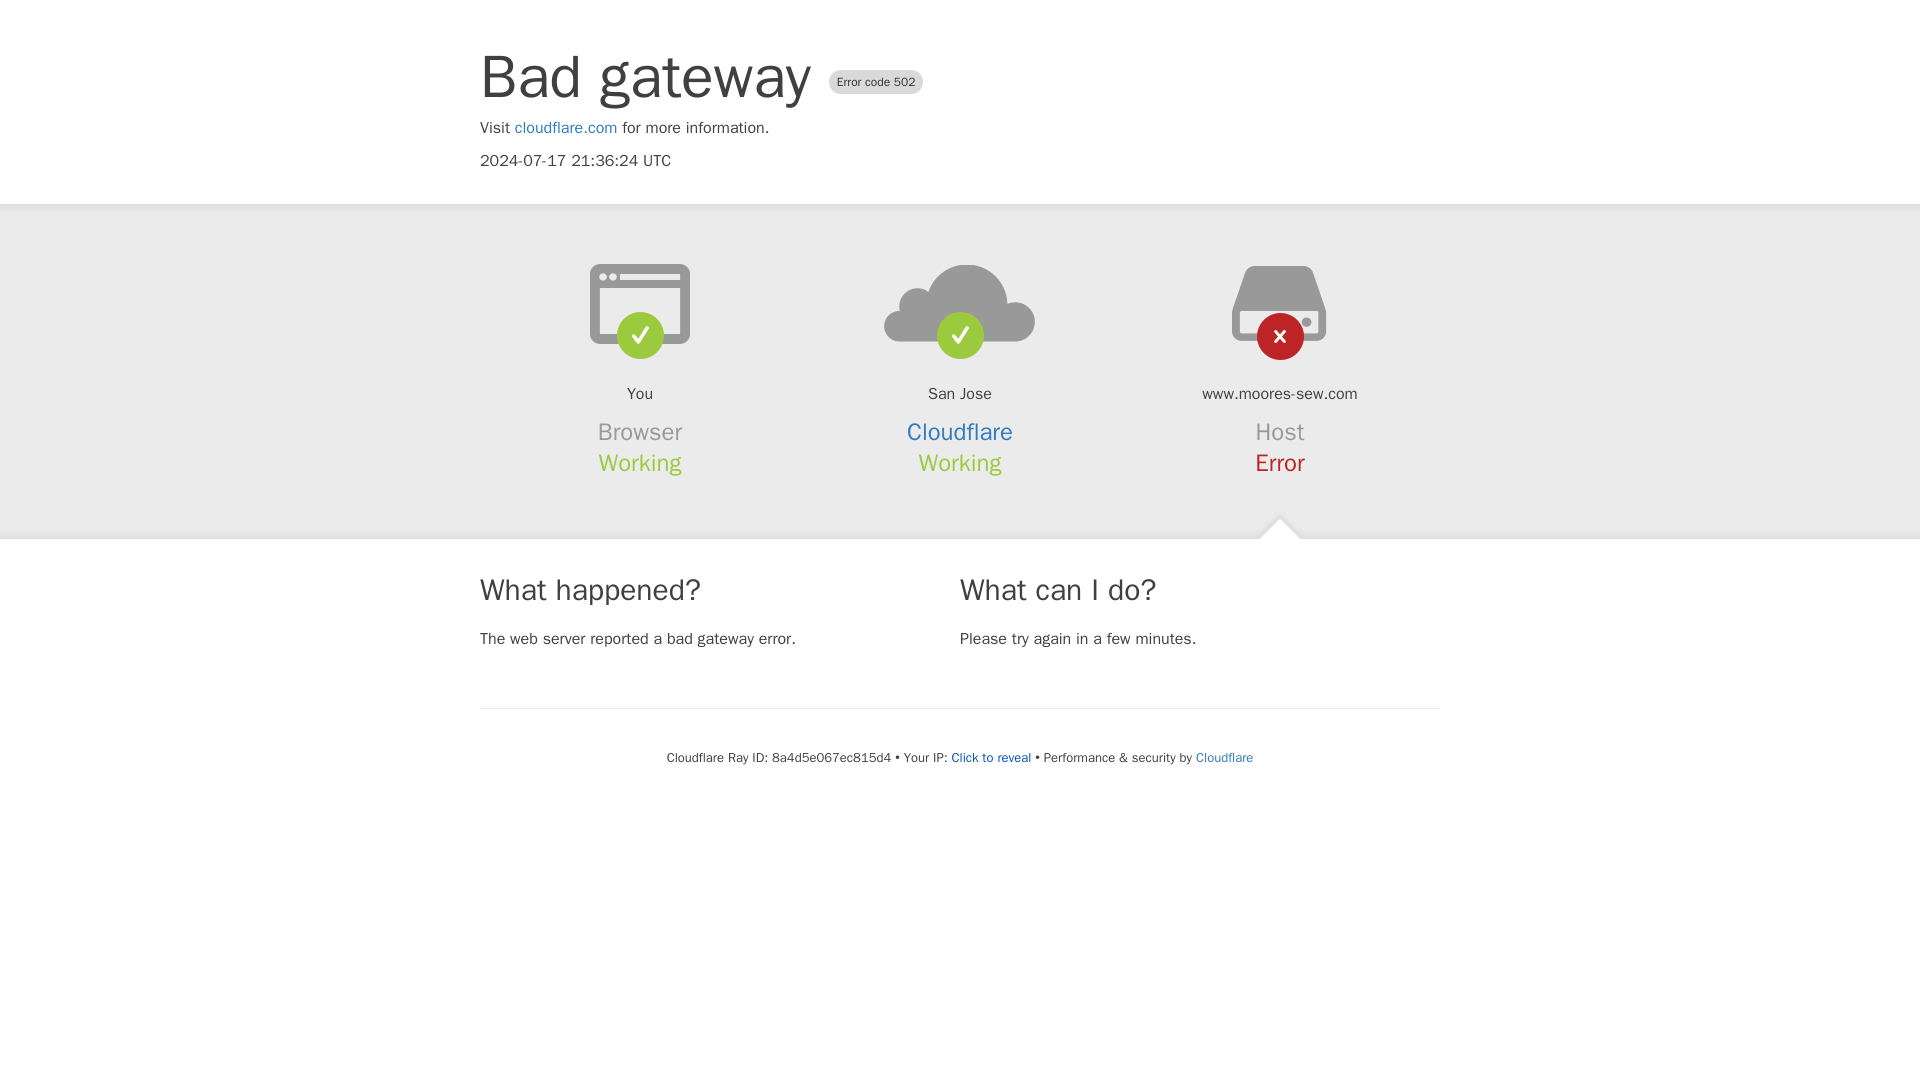 The width and height of the screenshot is (1920, 1080). What do you see at coordinates (990, 758) in the screenshot?
I see `Click to reveal` at bounding box center [990, 758].